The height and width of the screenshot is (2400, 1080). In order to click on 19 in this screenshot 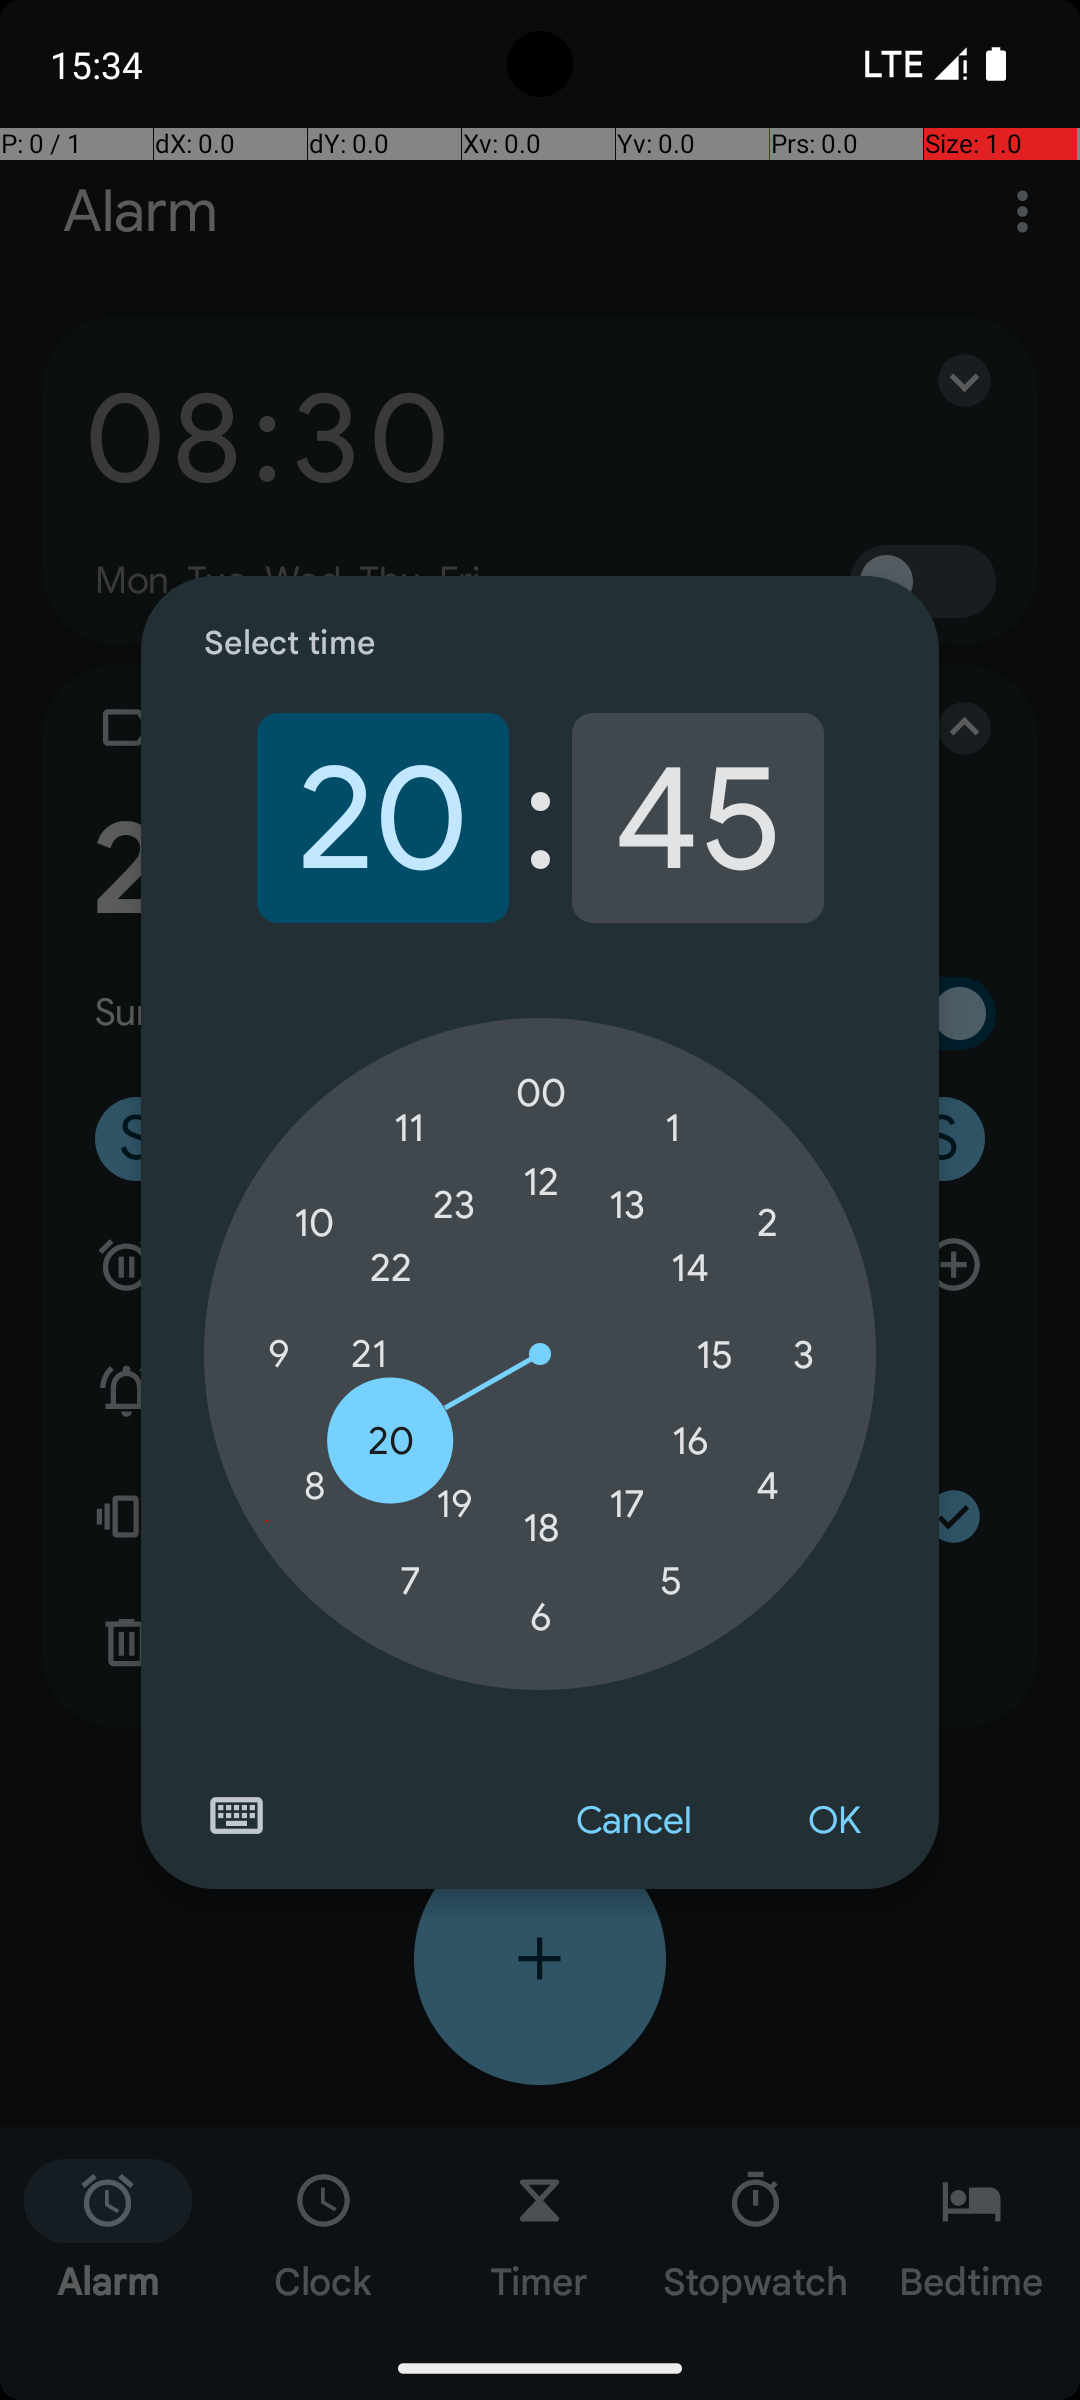, I will do `click(454, 1504)`.